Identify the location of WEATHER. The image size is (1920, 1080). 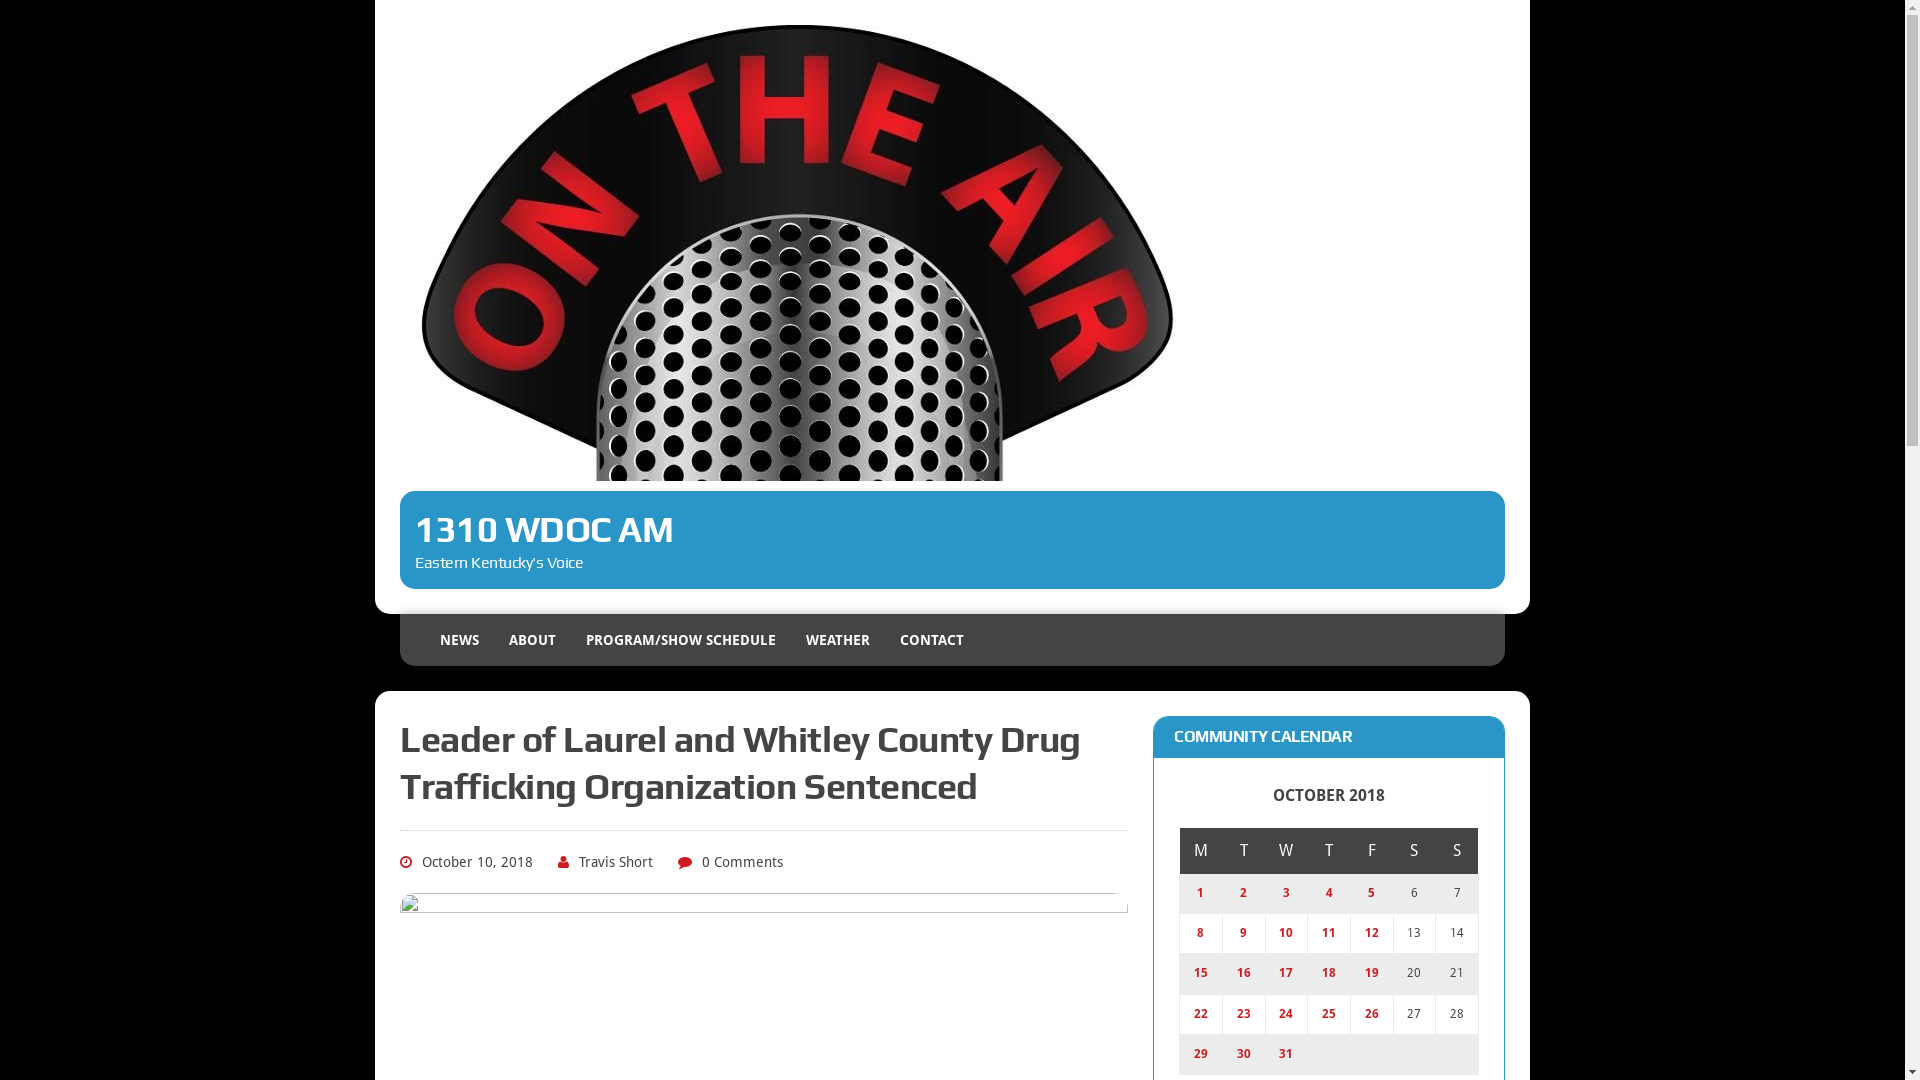
(838, 640).